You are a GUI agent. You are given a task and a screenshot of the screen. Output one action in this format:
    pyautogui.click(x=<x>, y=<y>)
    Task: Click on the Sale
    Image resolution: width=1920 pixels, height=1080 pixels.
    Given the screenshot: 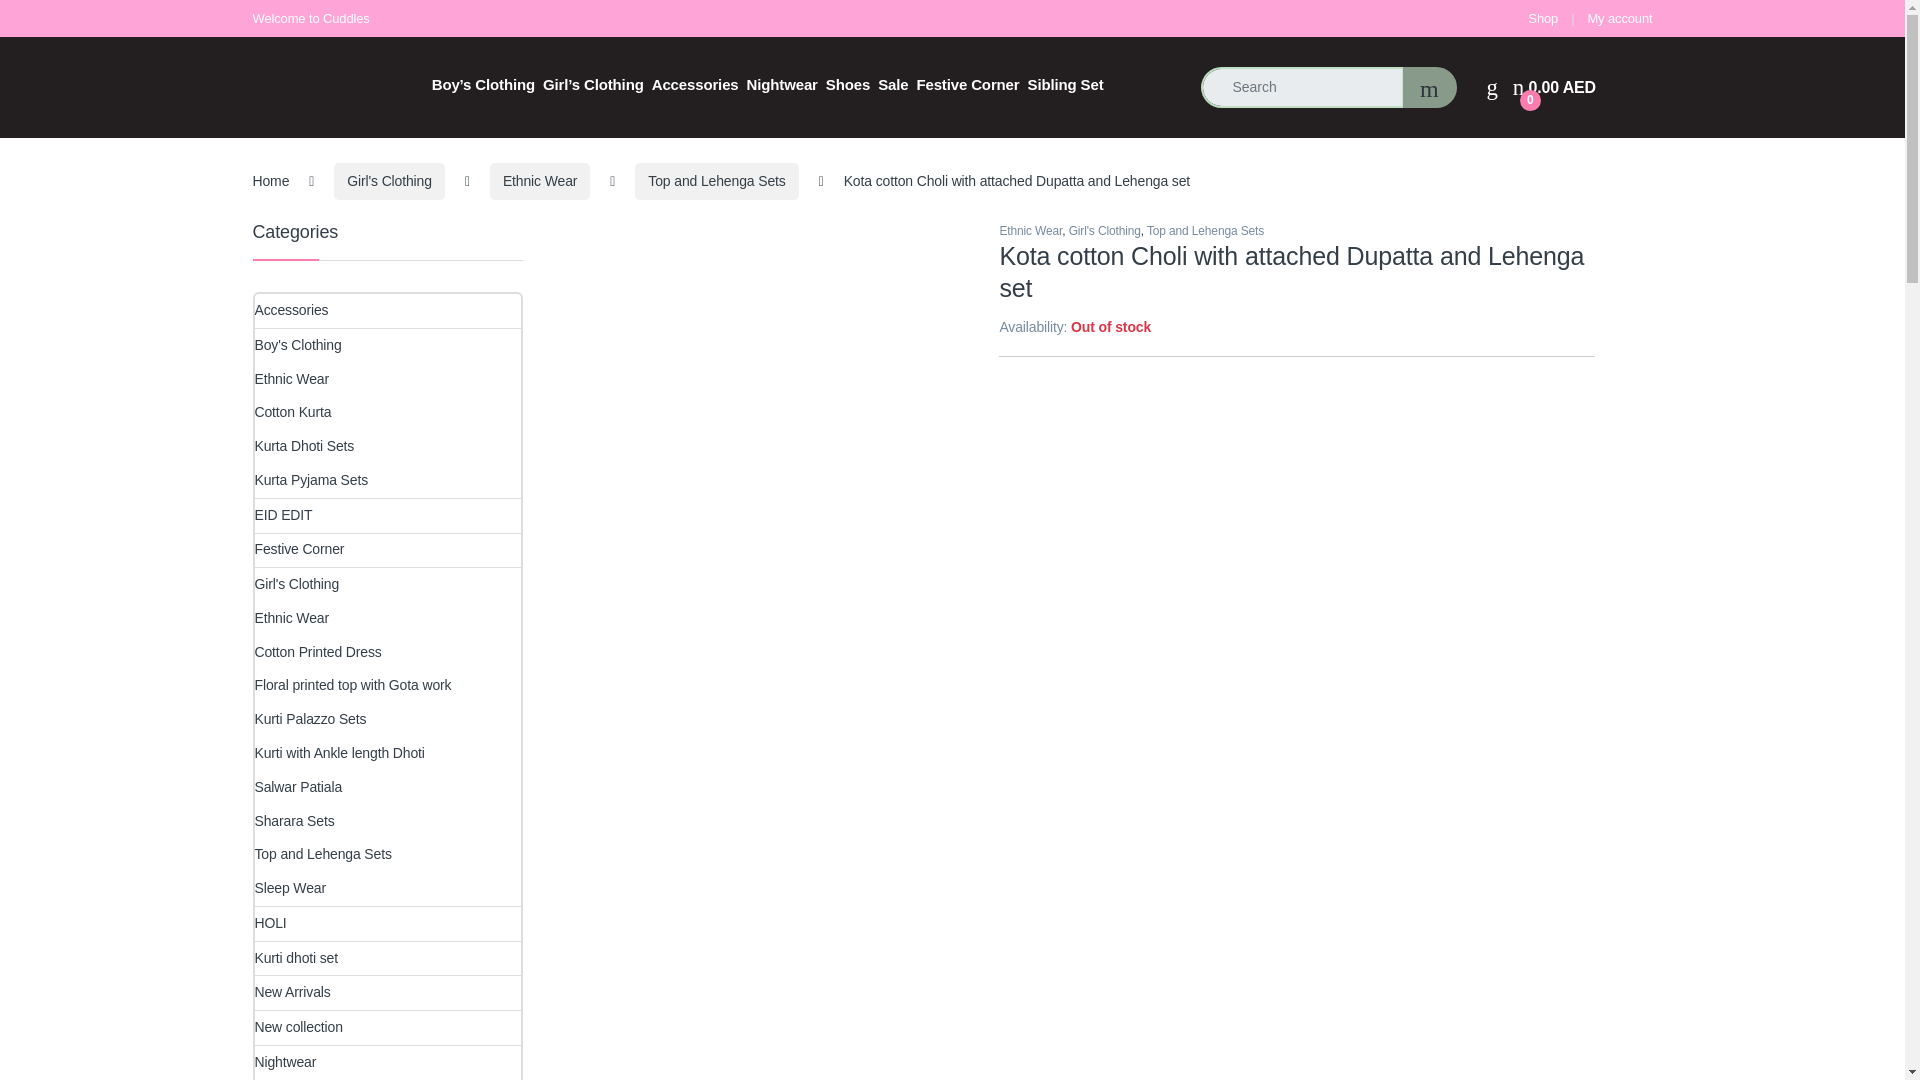 What is the action you would take?
    pyautogui.click(x=310, y=18)
    